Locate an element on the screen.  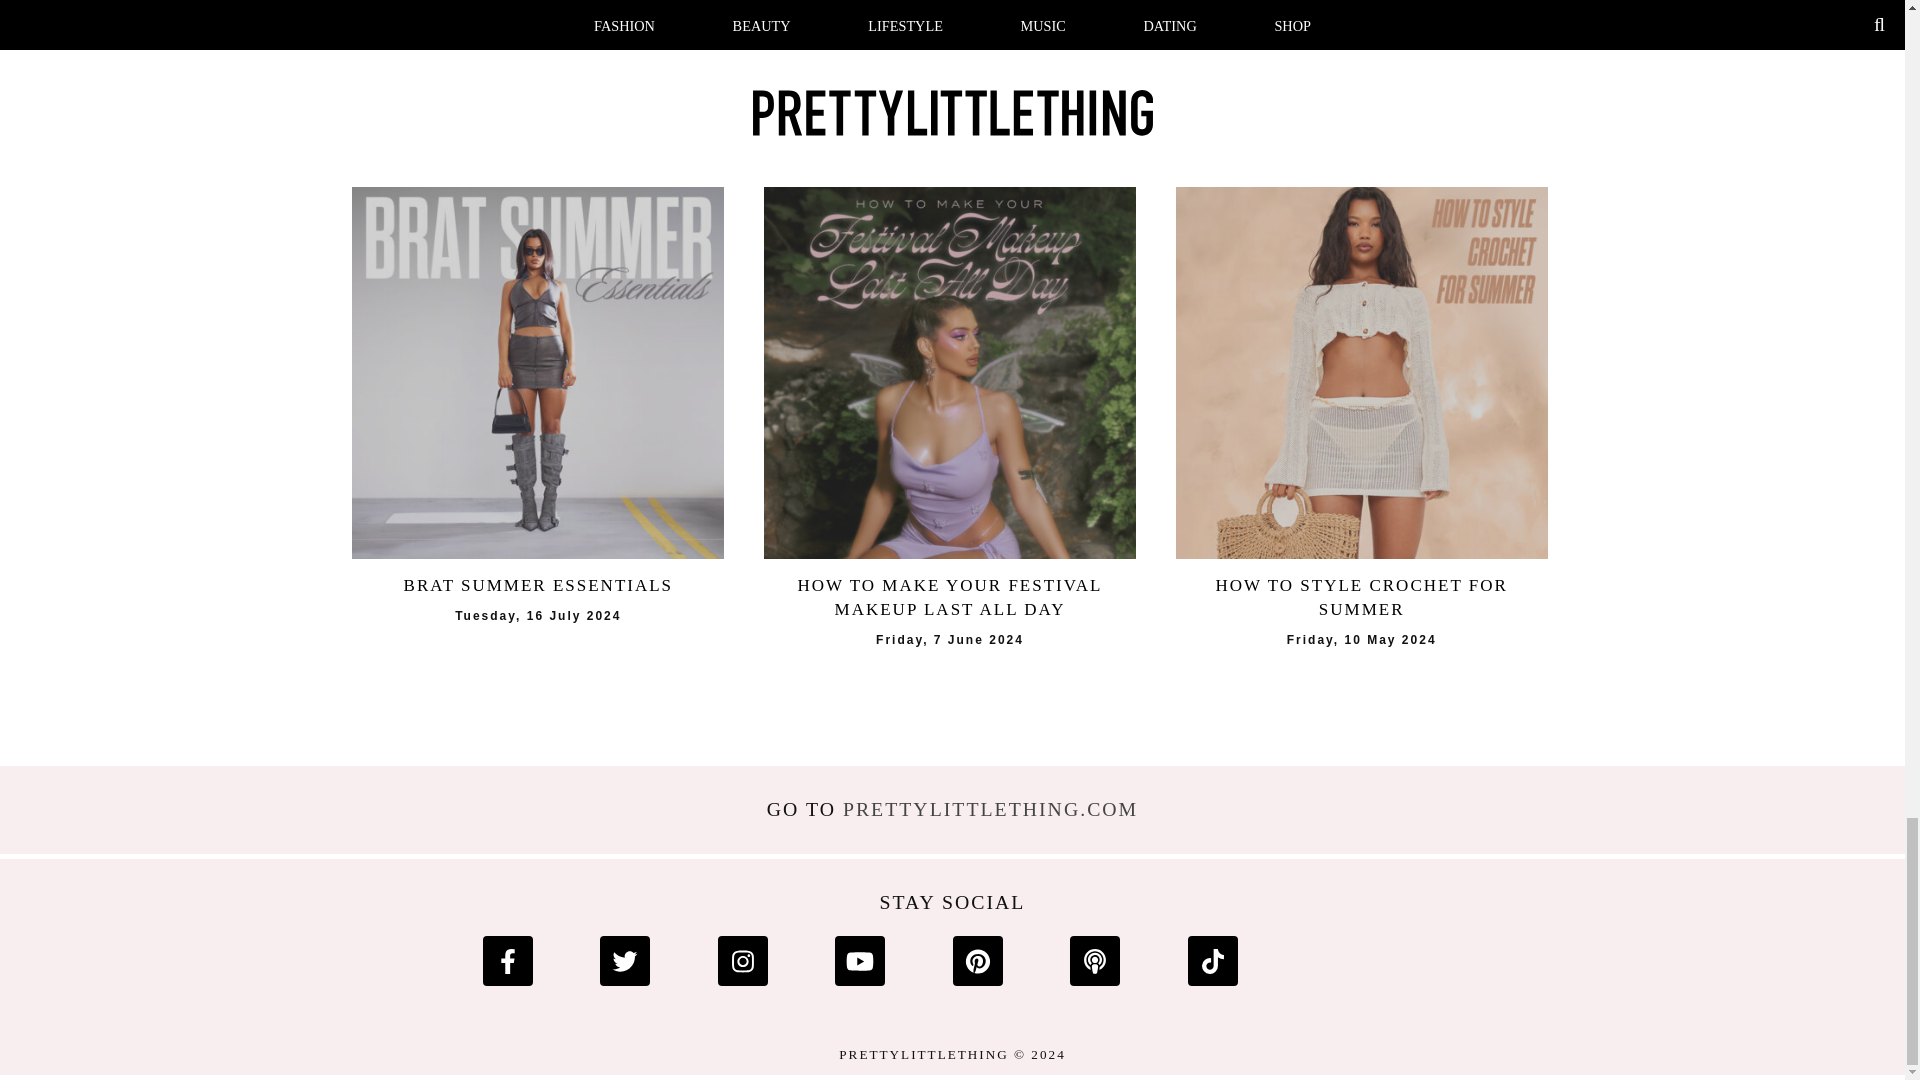
HOW TO STYLE CROCHET FOR SUMMER is located at coordinates (1361, 598).